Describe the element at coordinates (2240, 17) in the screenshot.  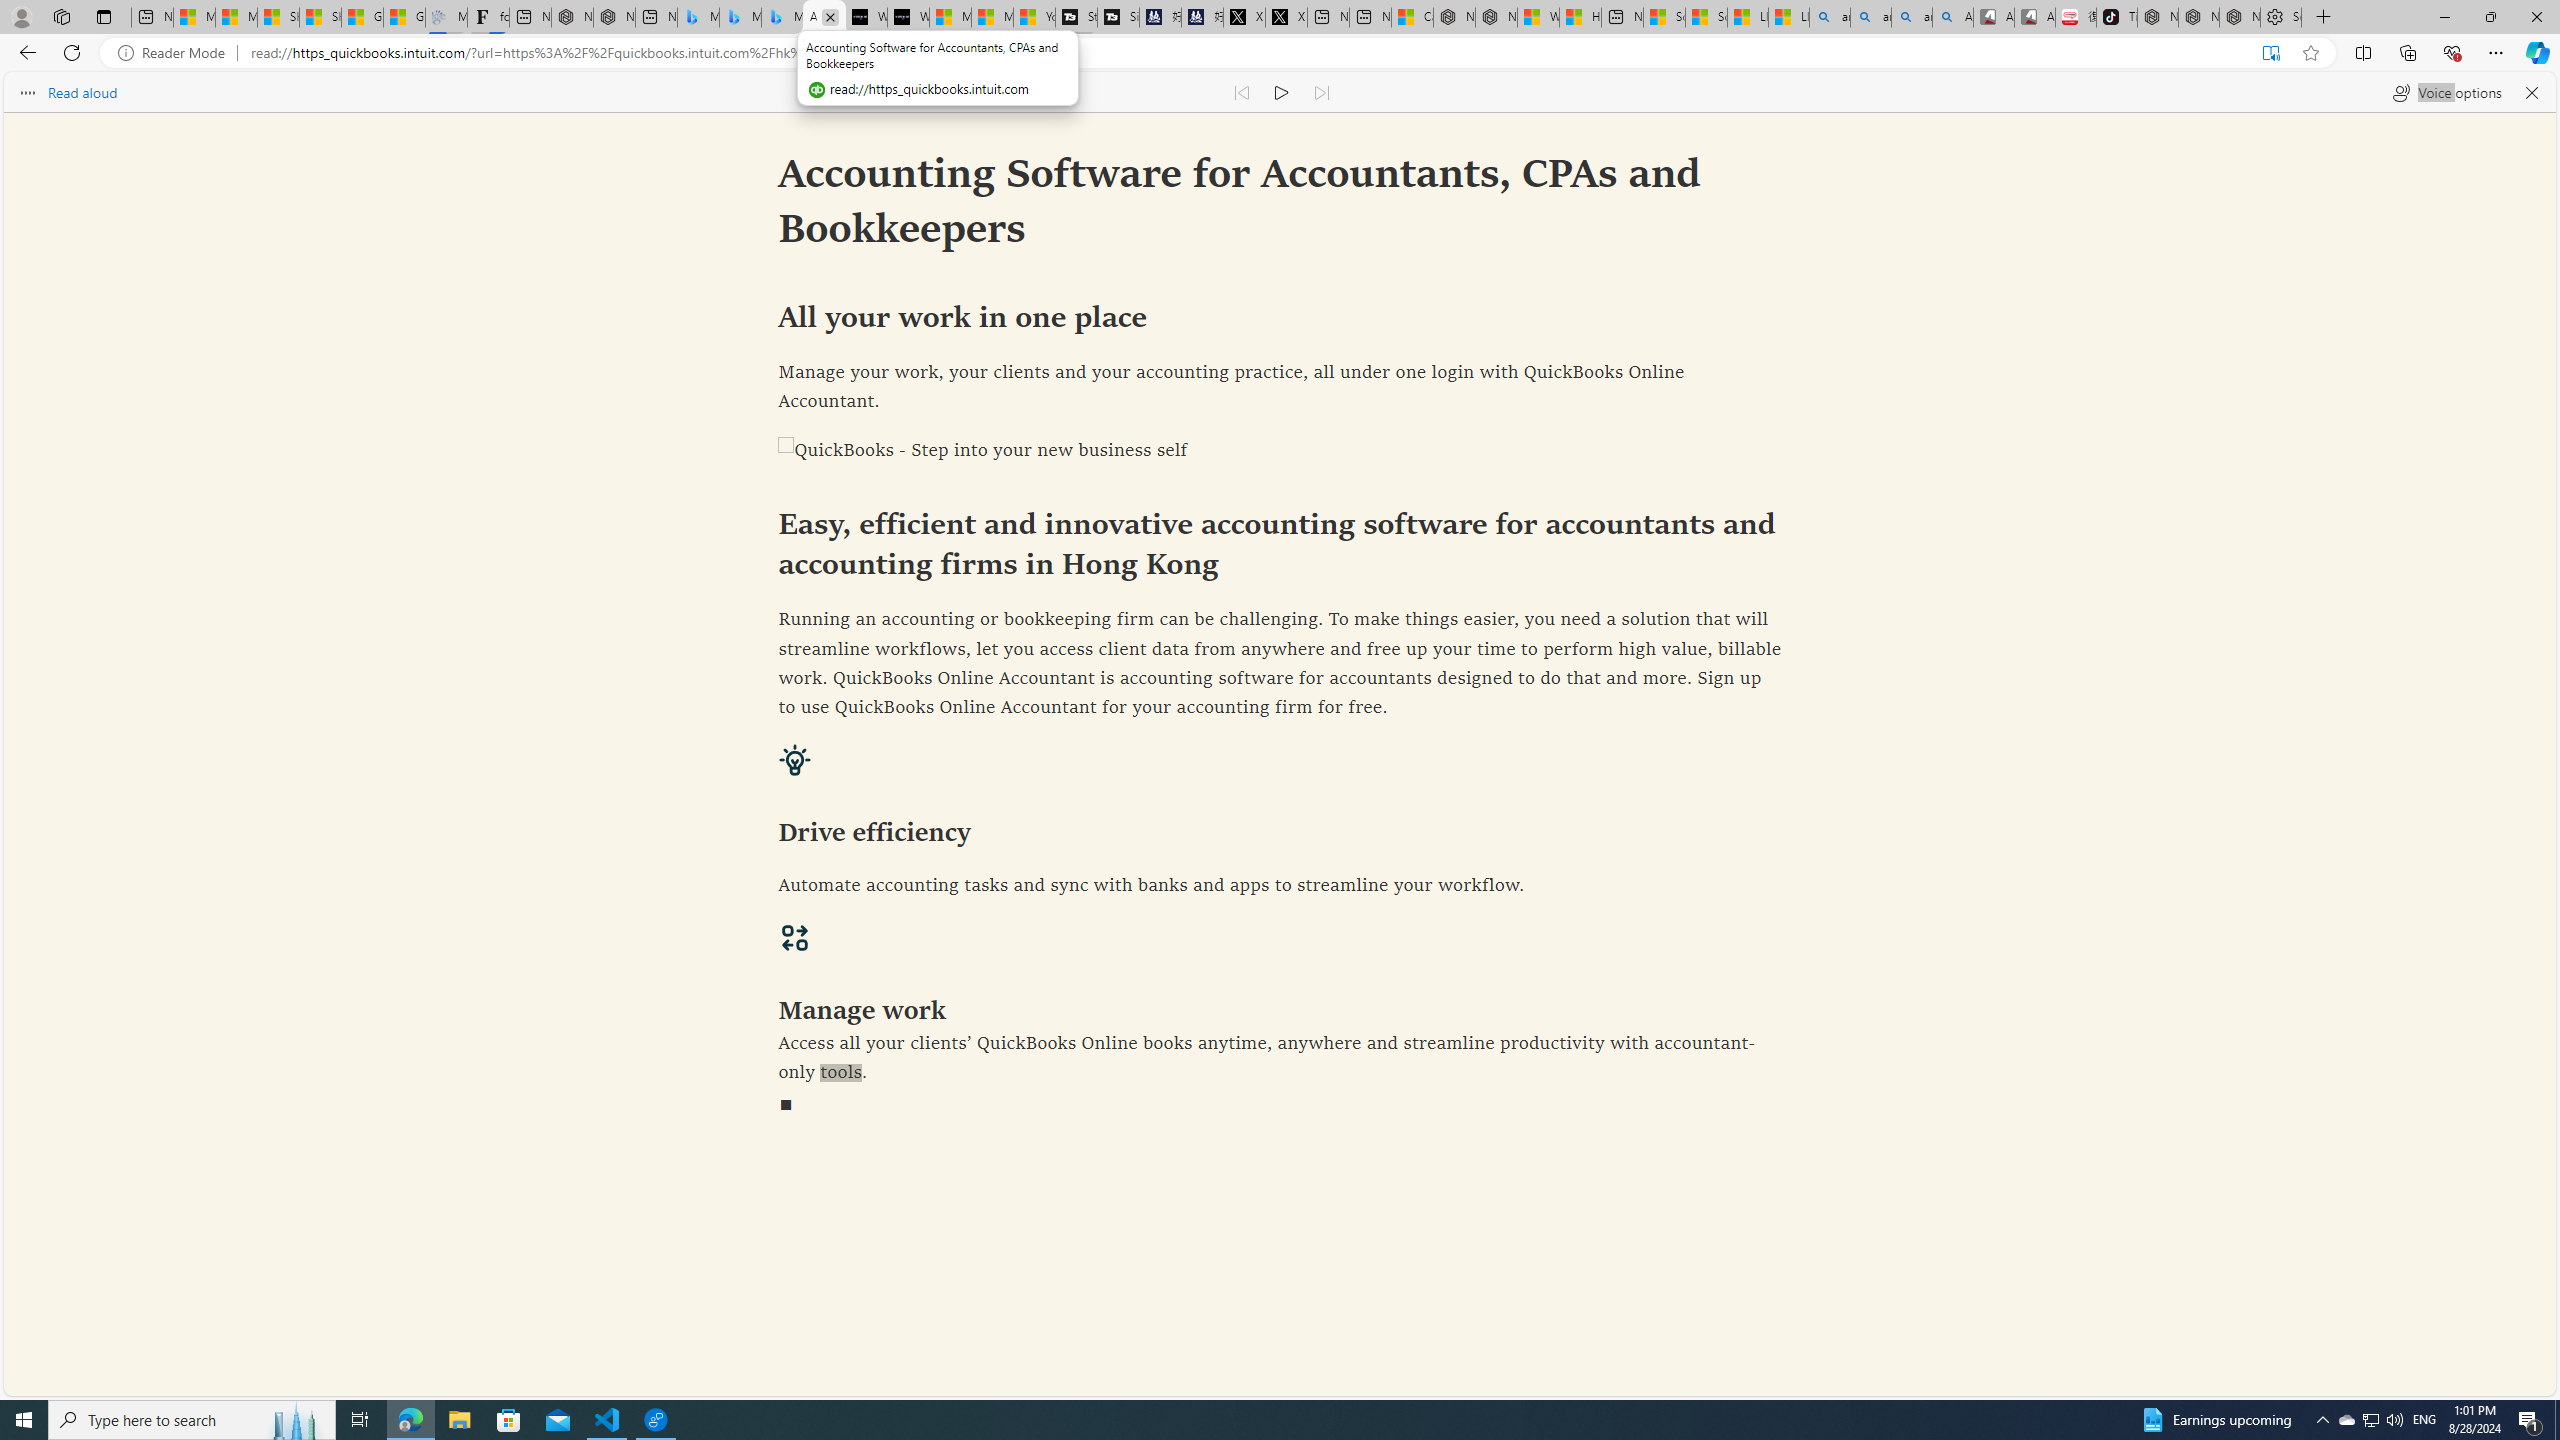
I see `Nordace - Siena Pro 15 Essential Set` at that location.